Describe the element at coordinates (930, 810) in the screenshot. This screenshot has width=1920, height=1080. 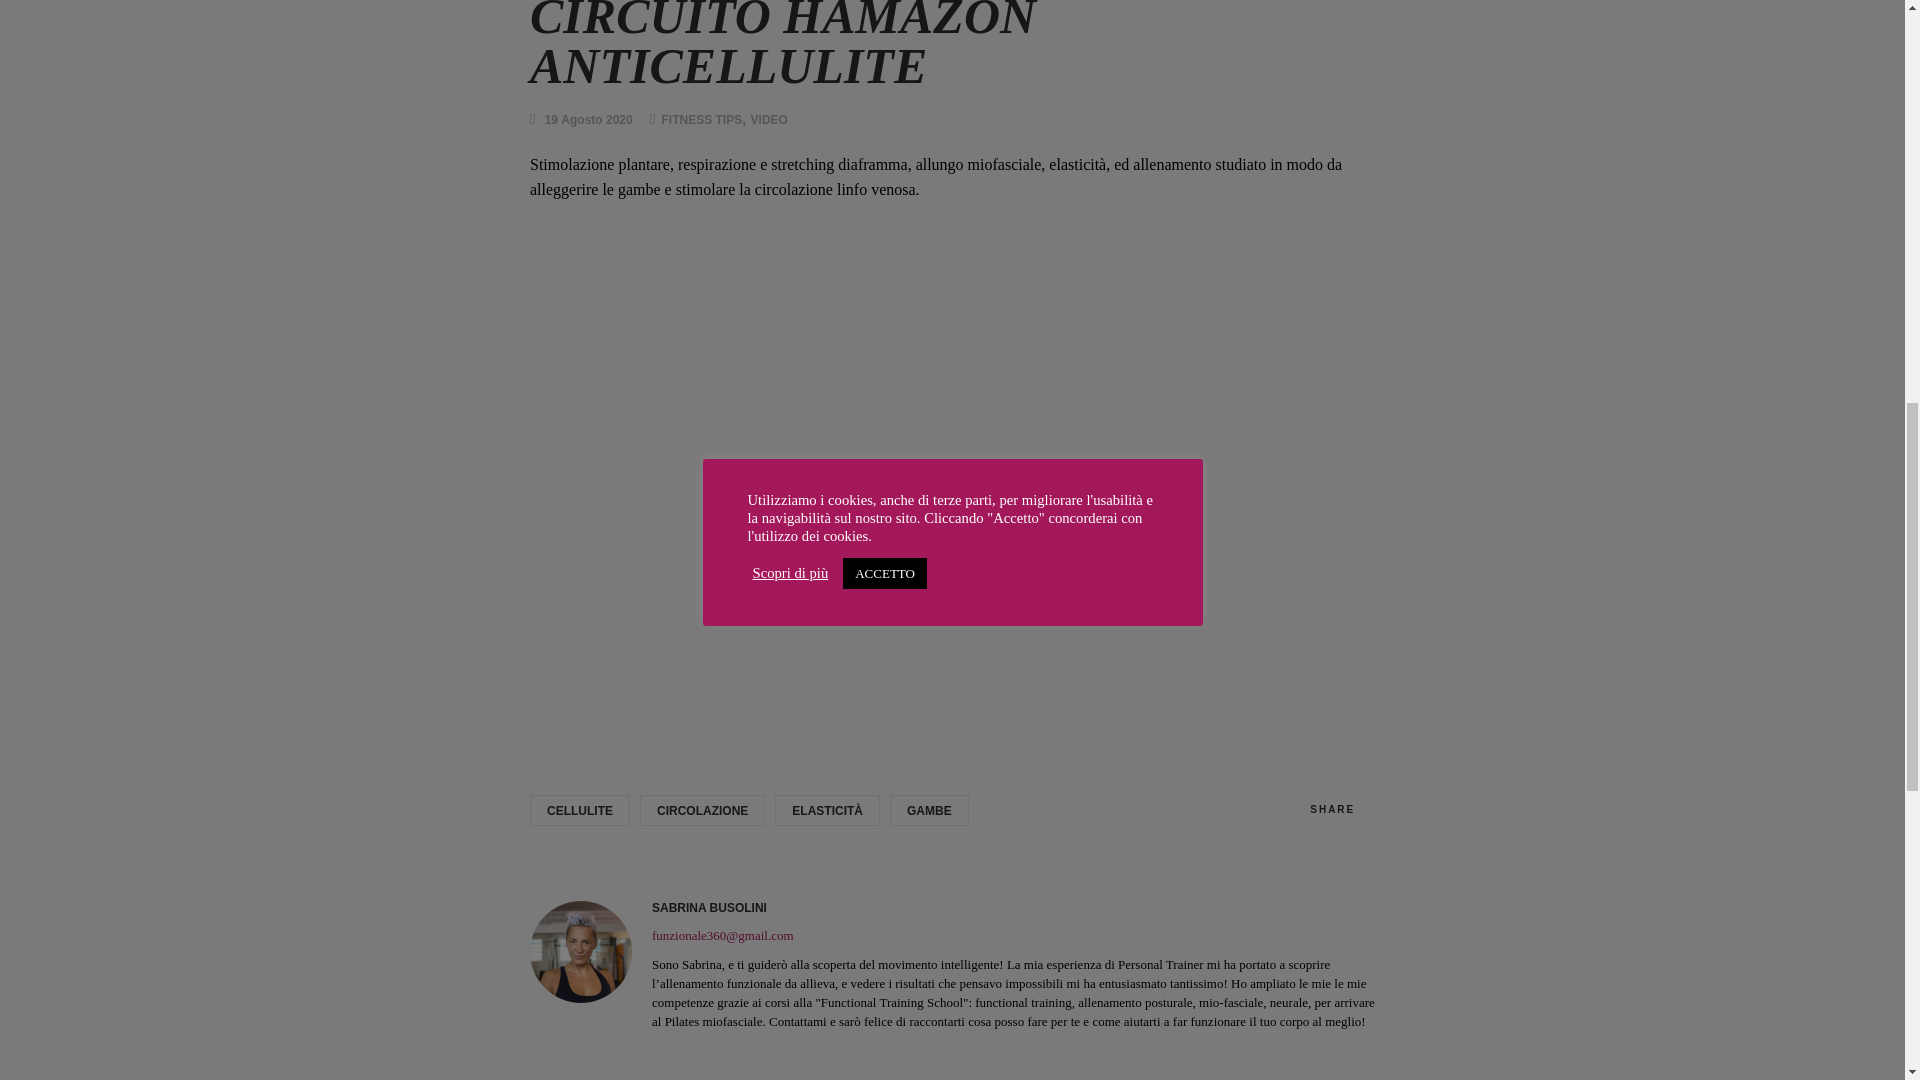
I see `GAMBE` at that location.